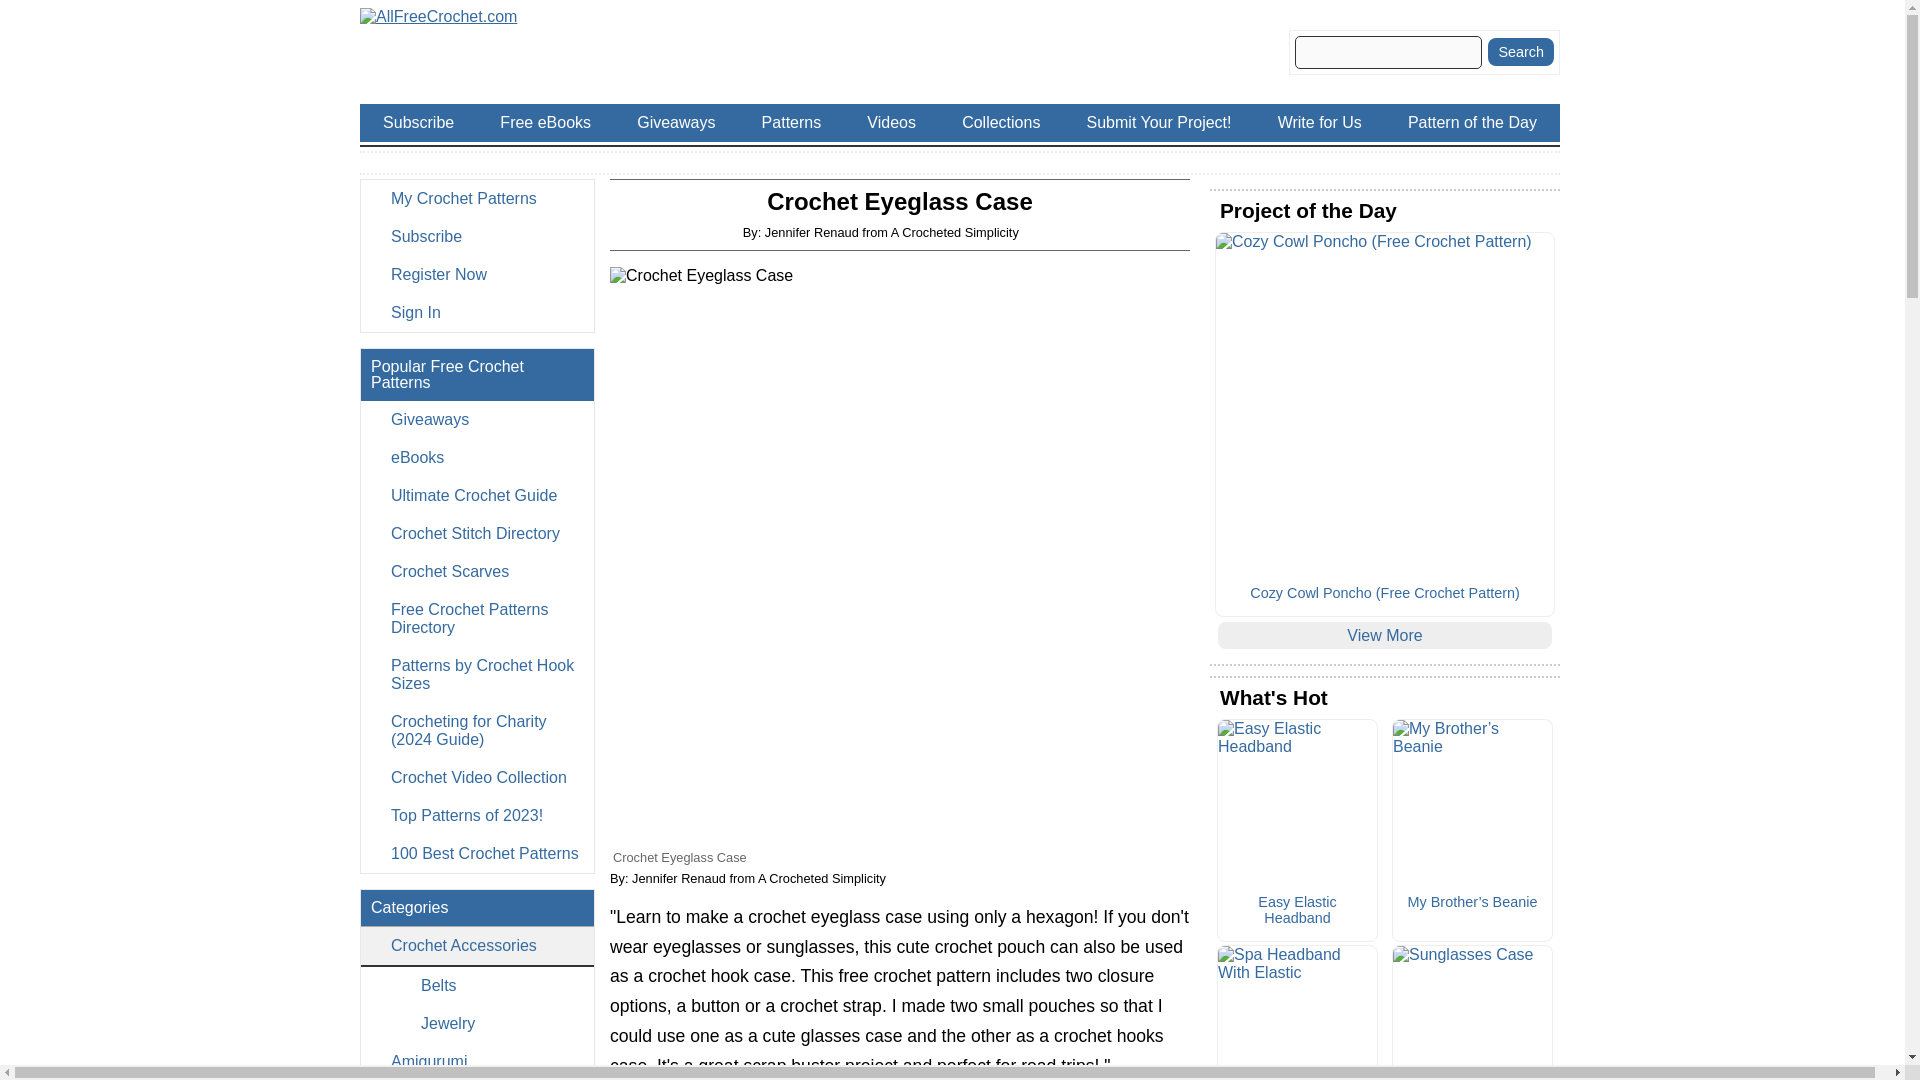  I want to click on Sign In, so click(476, 312).